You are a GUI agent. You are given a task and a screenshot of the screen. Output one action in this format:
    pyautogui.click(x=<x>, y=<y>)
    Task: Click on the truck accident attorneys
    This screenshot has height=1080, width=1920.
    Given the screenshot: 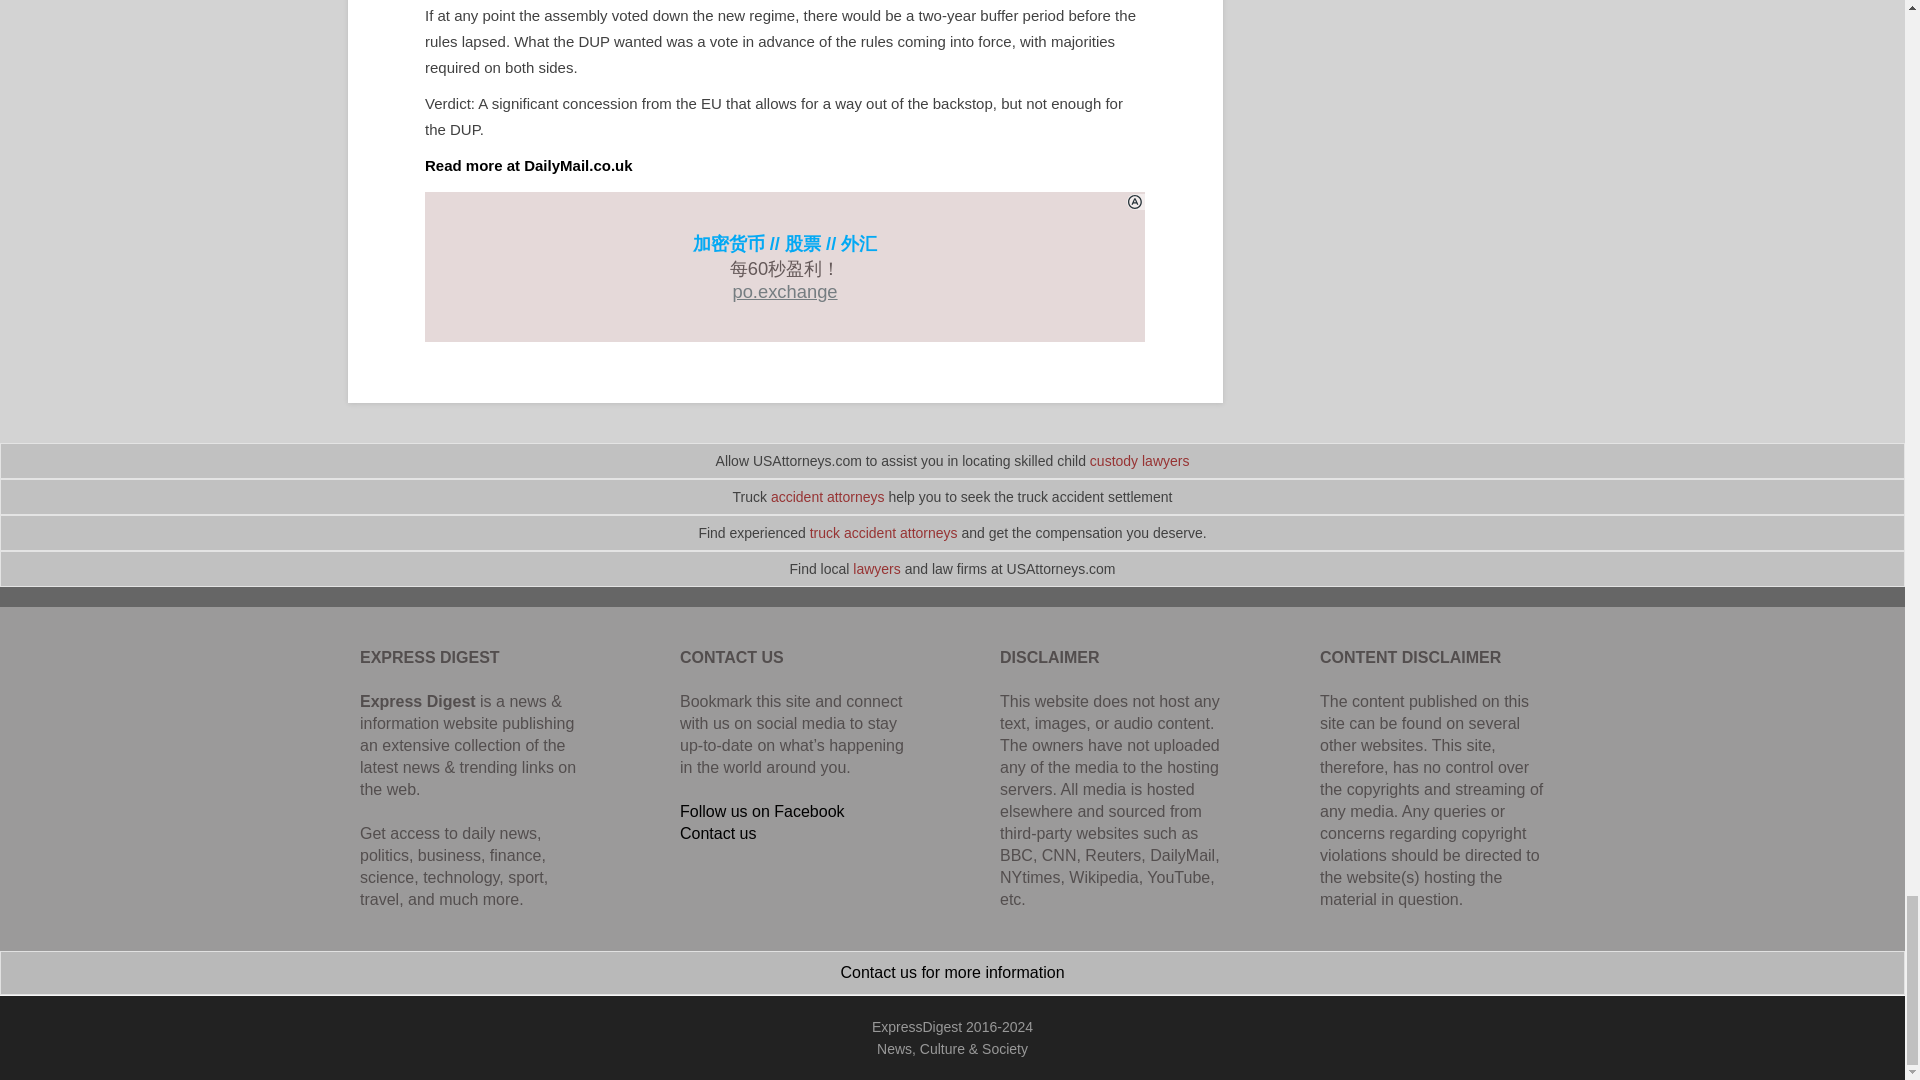 What is the action you would take?
    pyautogui.click(x=884, y=532)
    